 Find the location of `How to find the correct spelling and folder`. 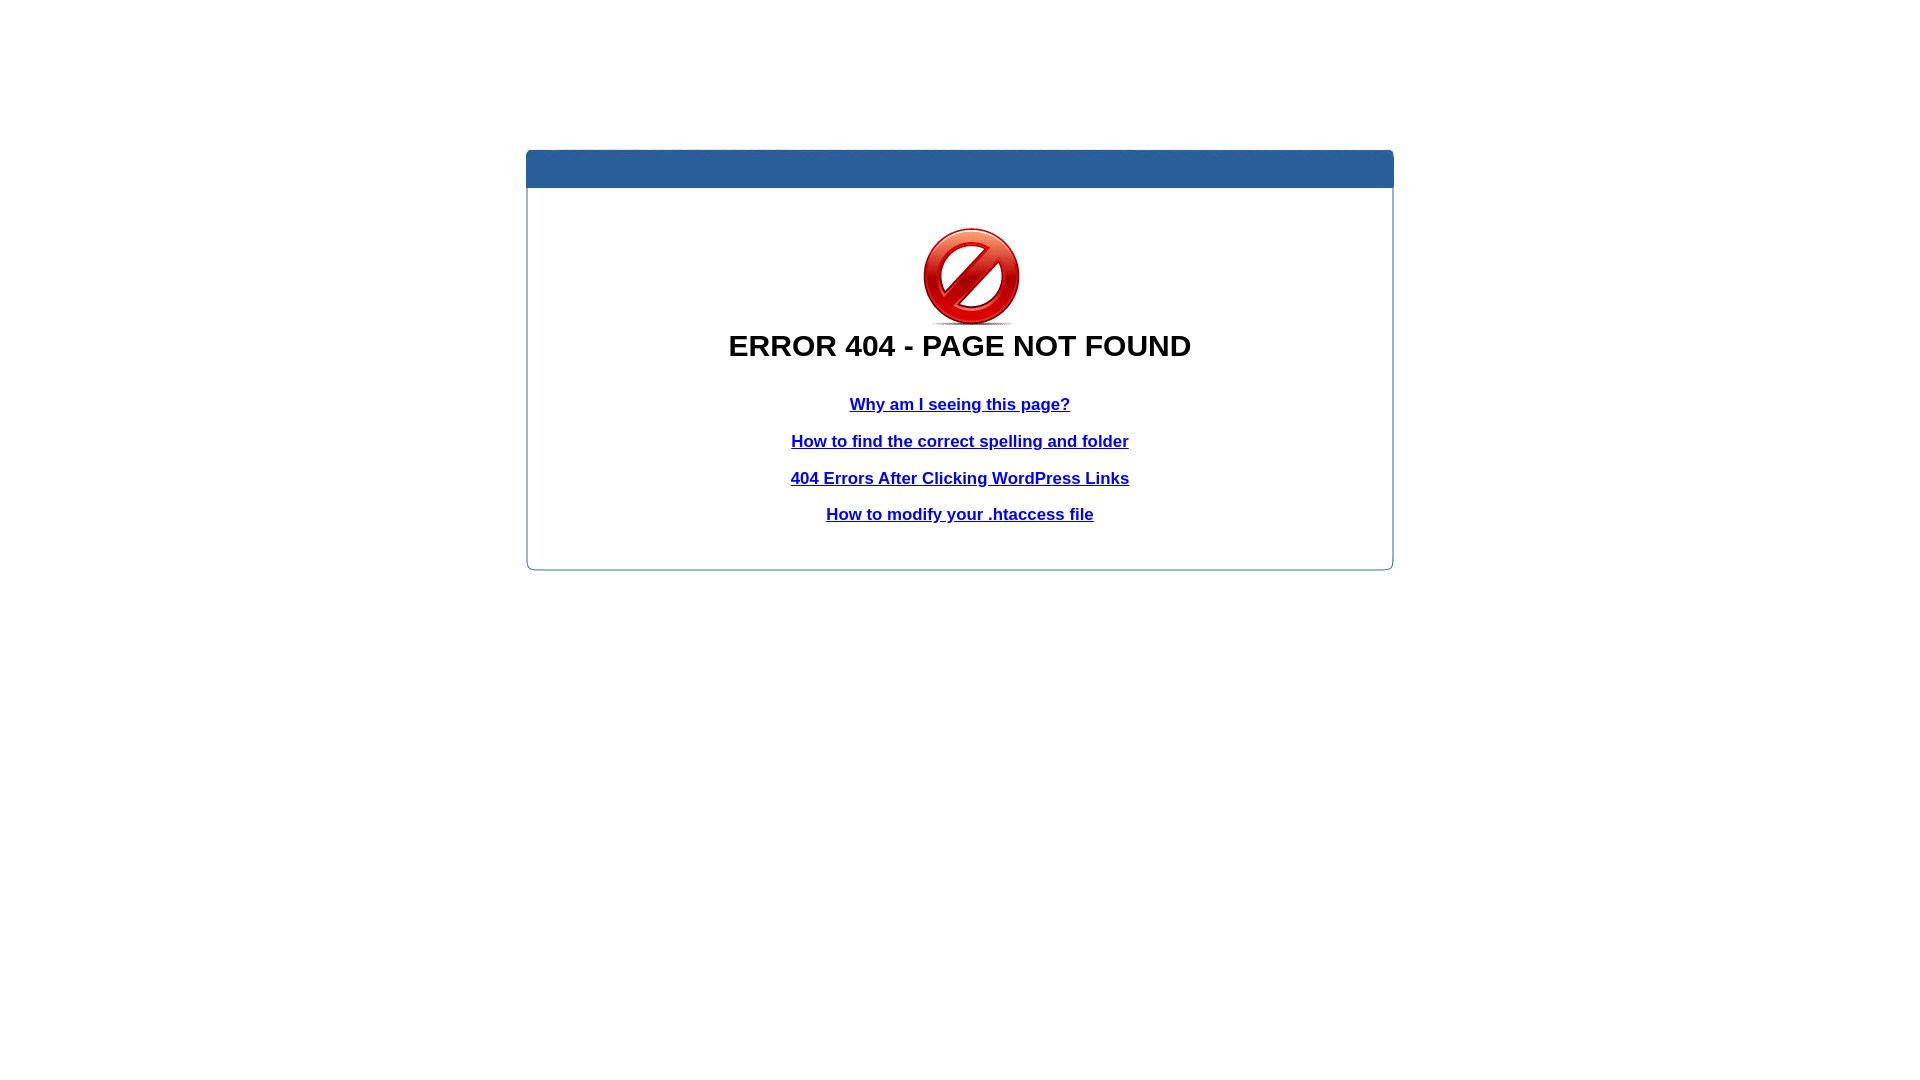

How to find the correct spelling and folder is located at coordinates (960, 442).